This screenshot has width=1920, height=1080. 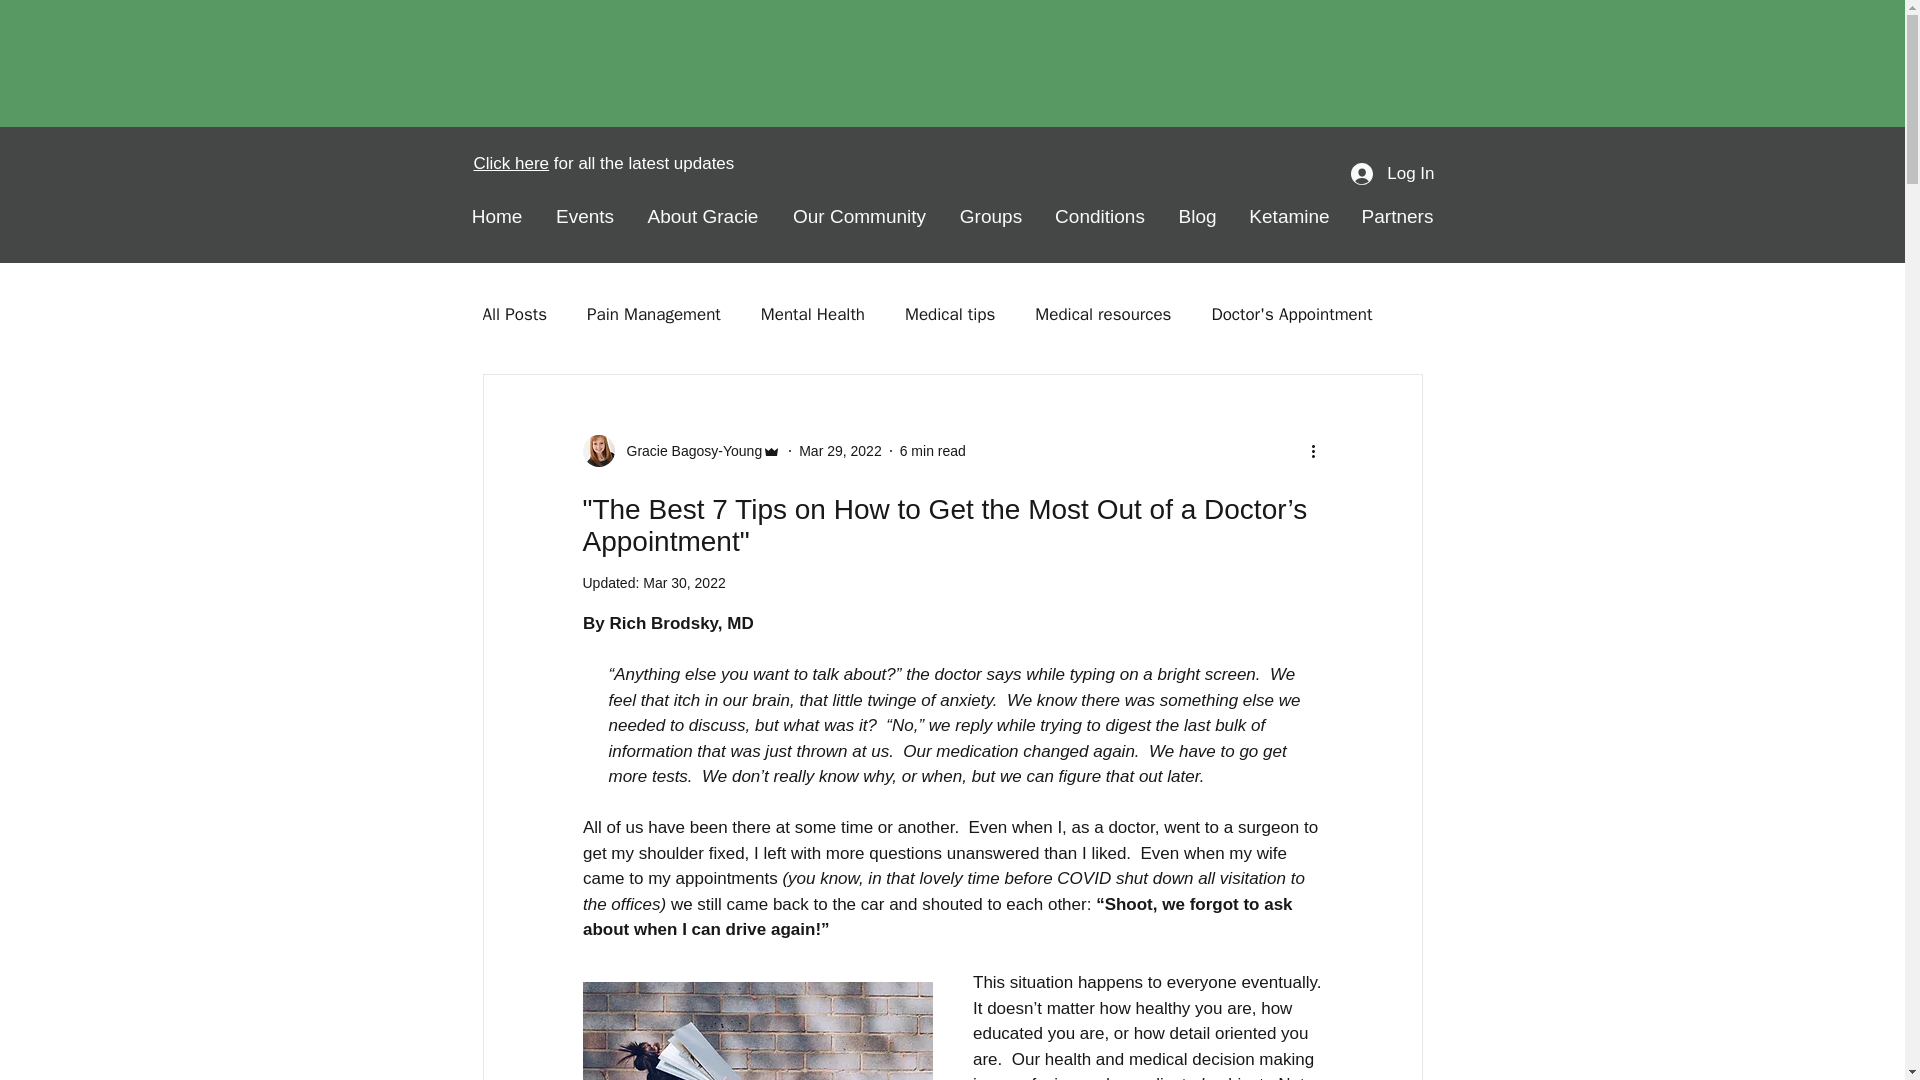 I want to click on Medical tips, so click(x=949, y=314).